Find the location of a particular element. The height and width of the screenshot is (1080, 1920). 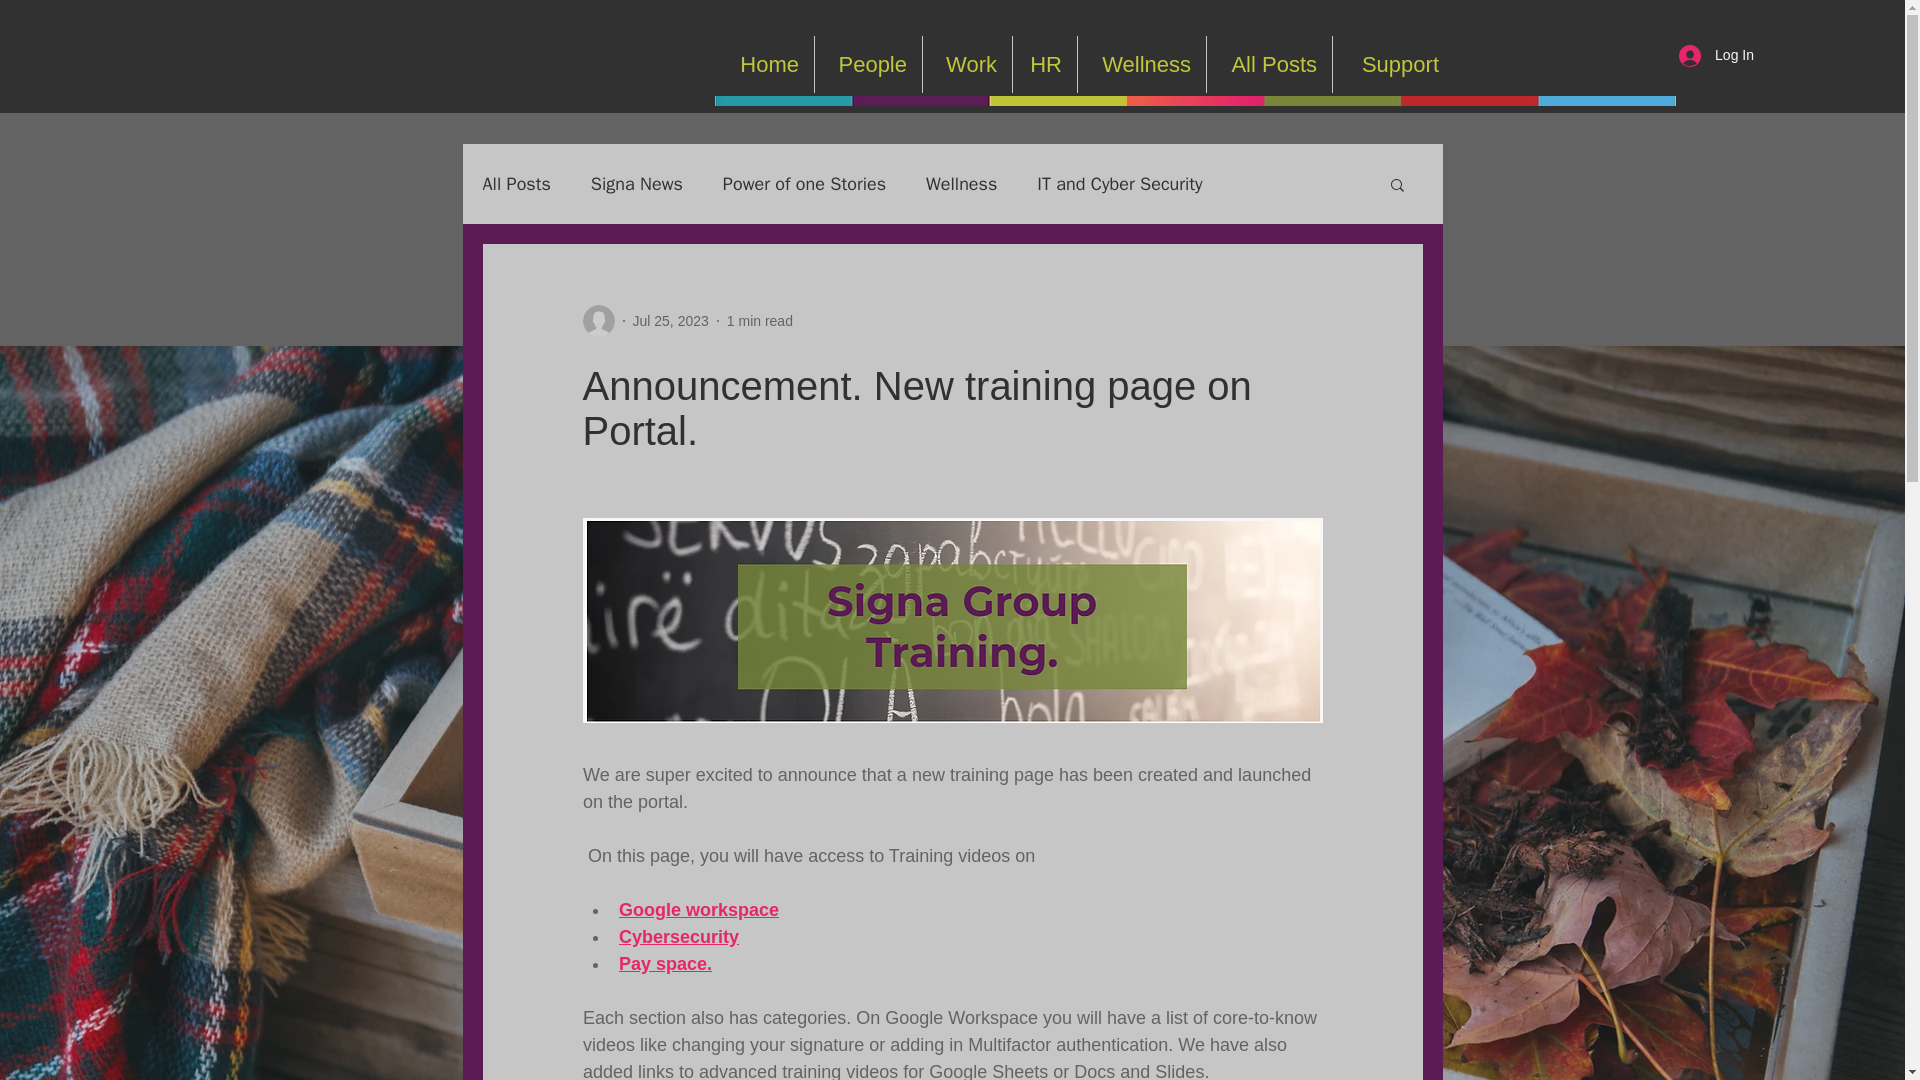

Google workspace is located at coordinates (698, 910).